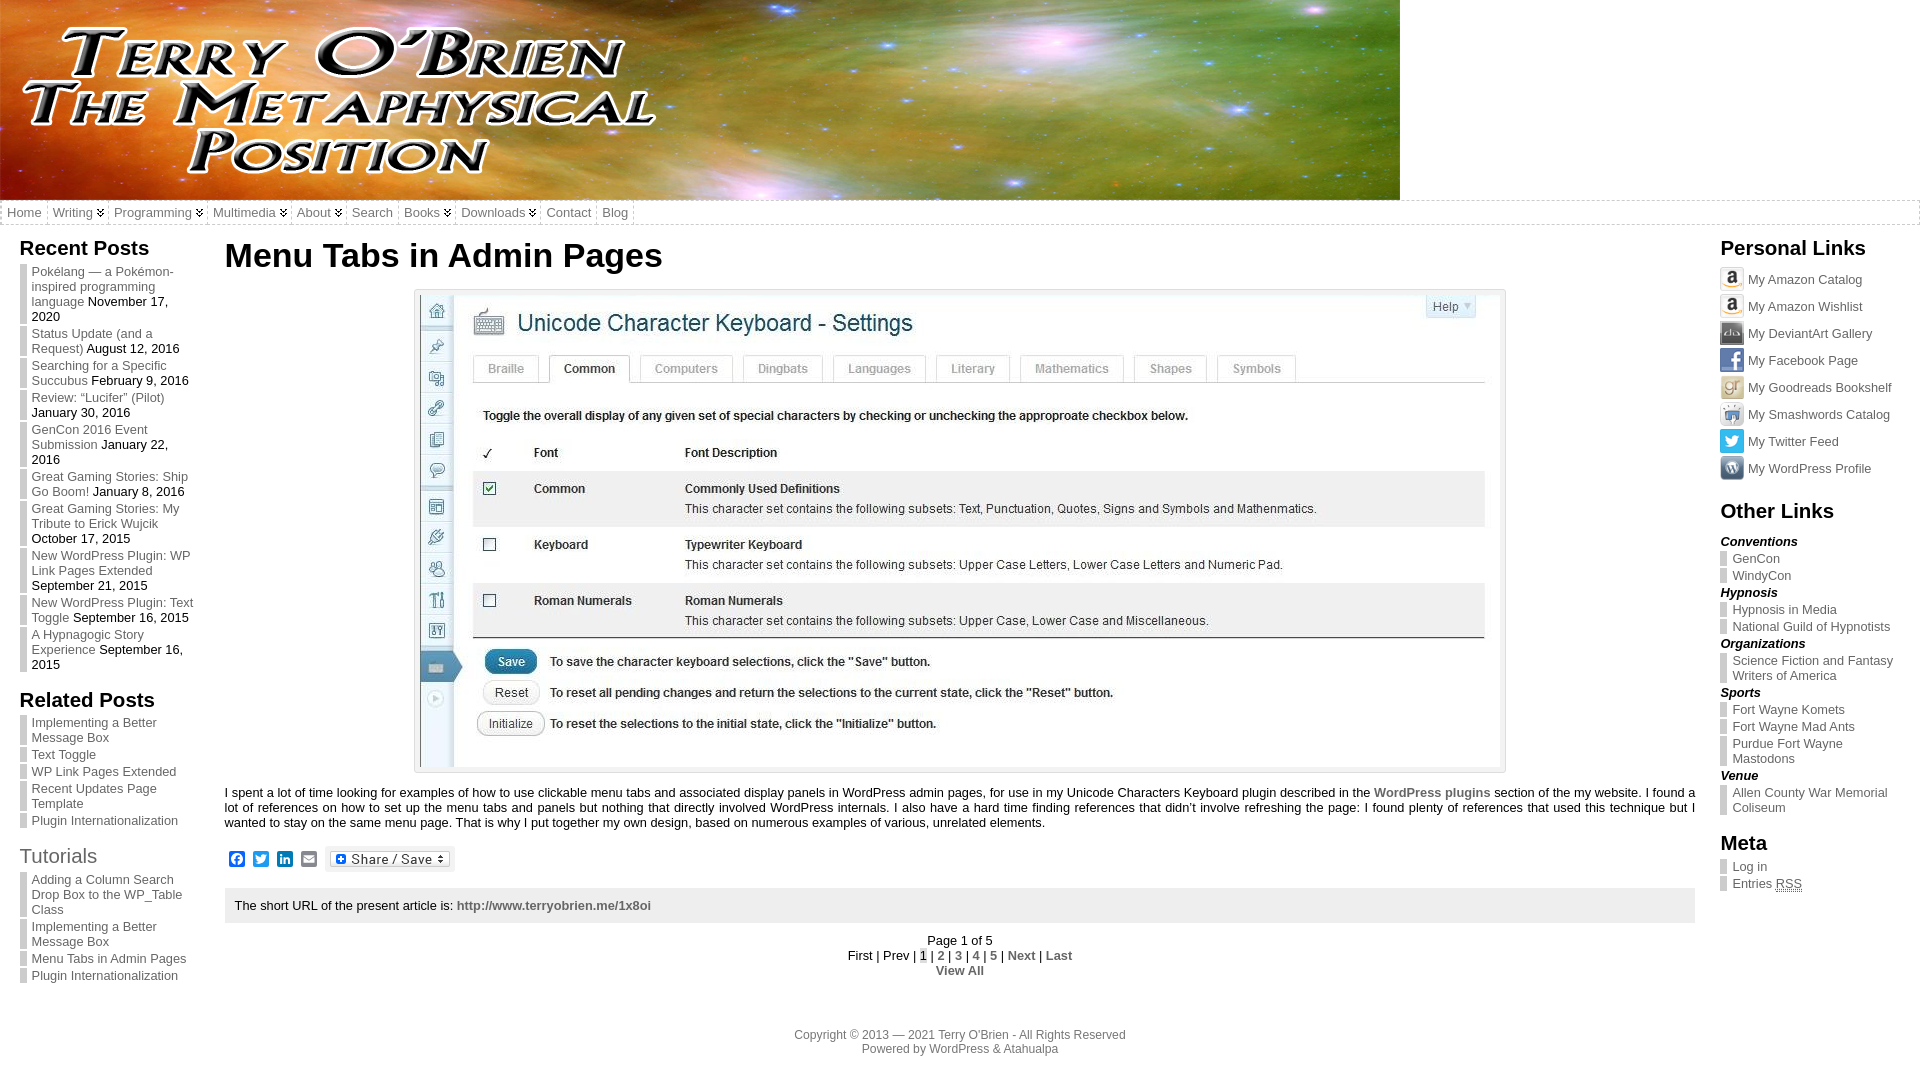 The width and height of the screenshot is (1920, 1080). I want to click on Menu Tabs in Admin Pages, so click(109, 958).